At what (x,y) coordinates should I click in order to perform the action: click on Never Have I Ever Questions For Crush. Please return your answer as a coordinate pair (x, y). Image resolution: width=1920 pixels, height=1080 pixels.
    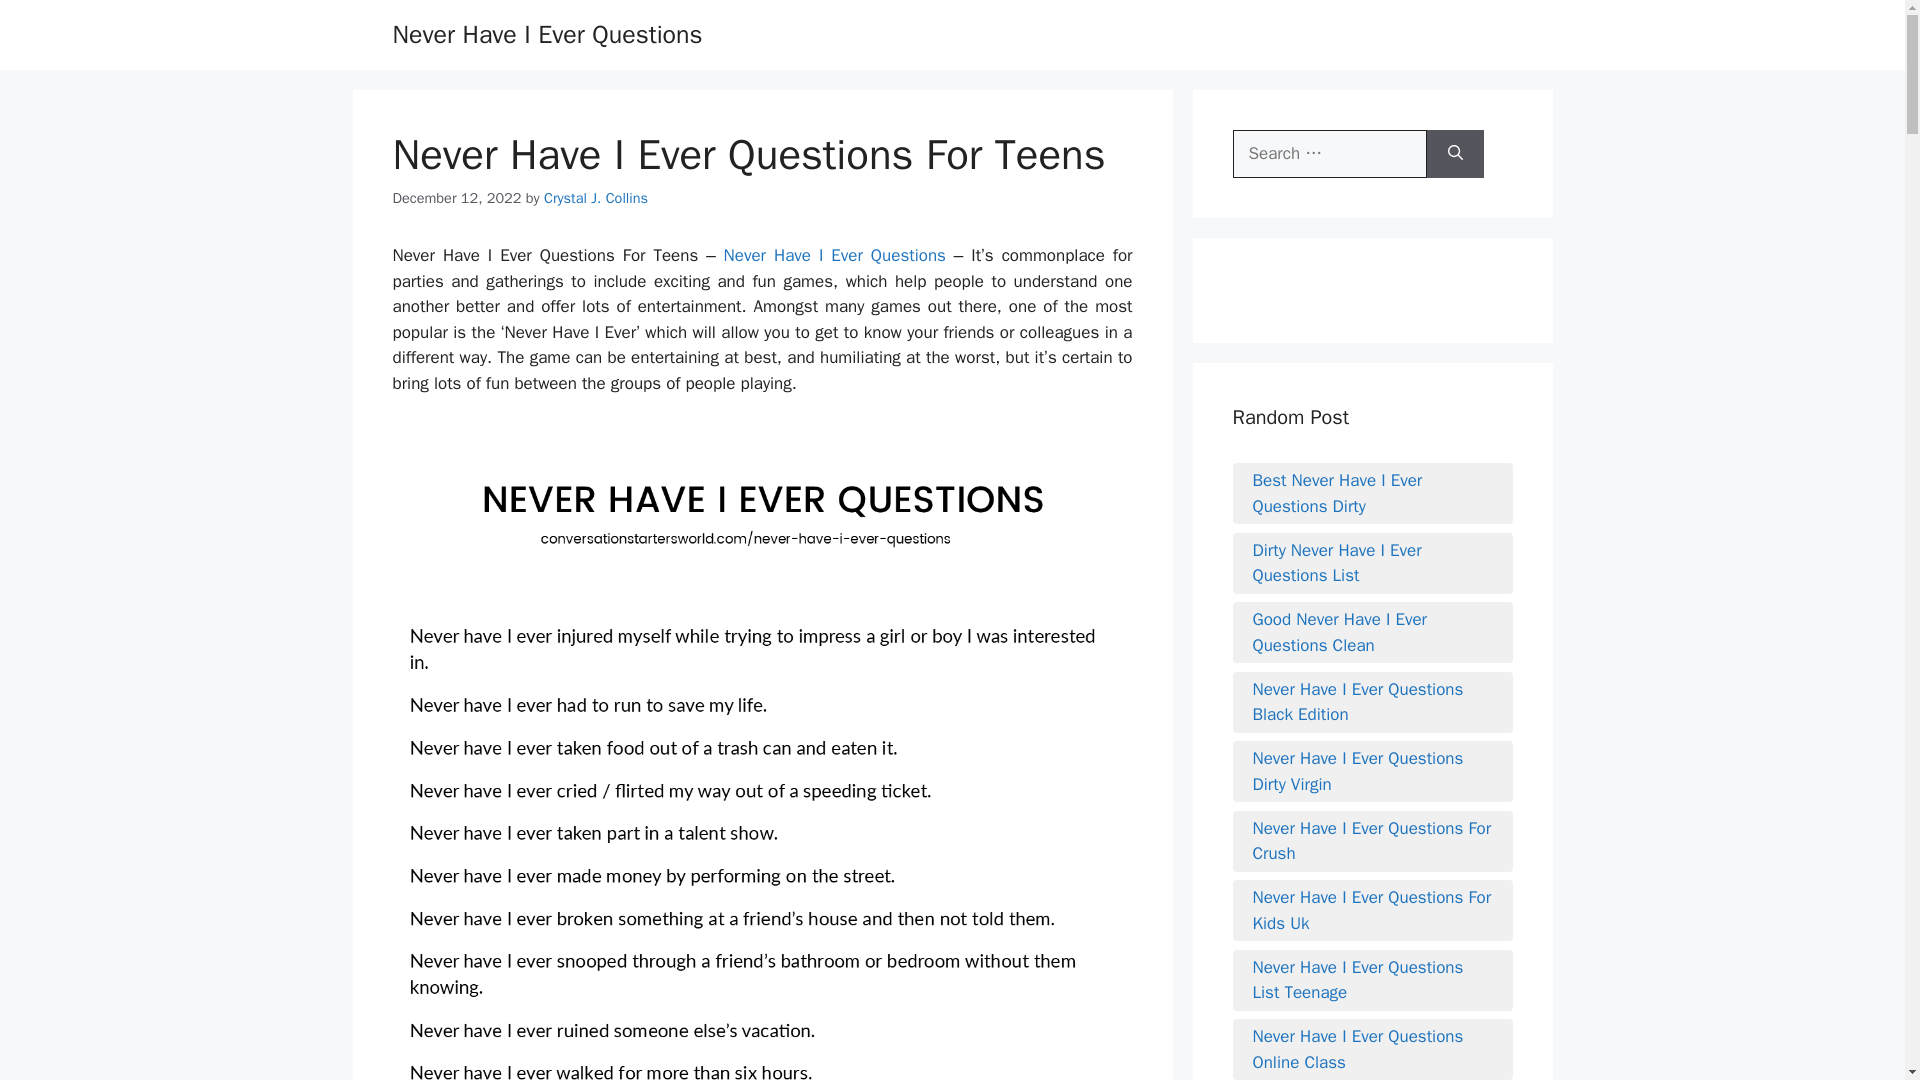
    Looking at the image, I should click on (1372, 842).